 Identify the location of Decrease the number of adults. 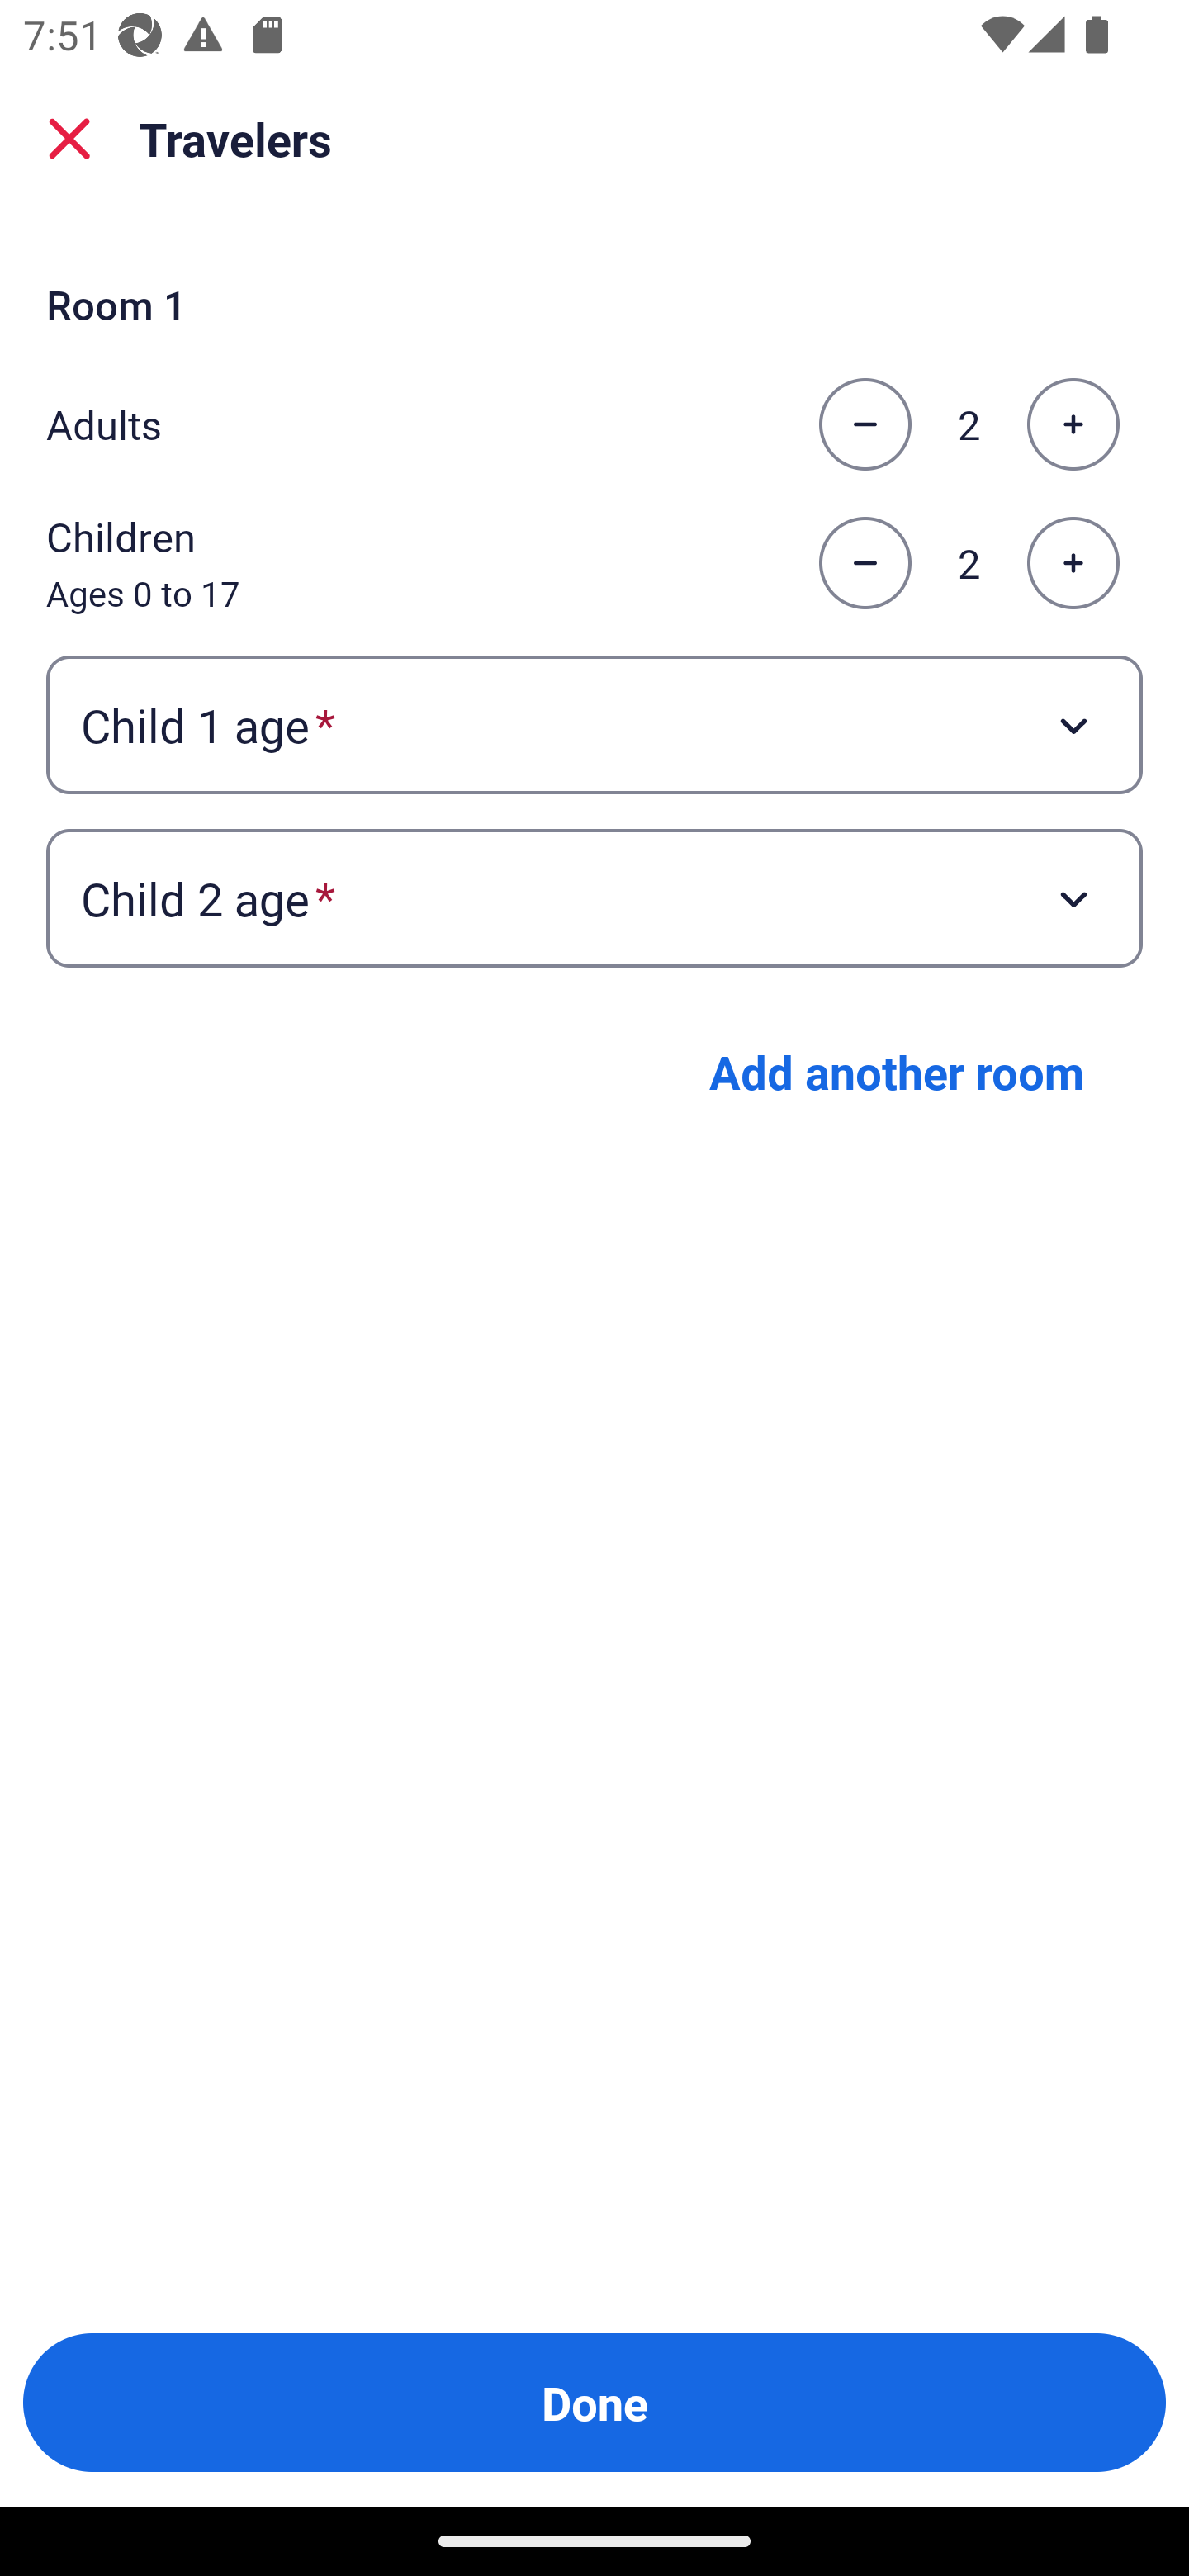
(865, 424).